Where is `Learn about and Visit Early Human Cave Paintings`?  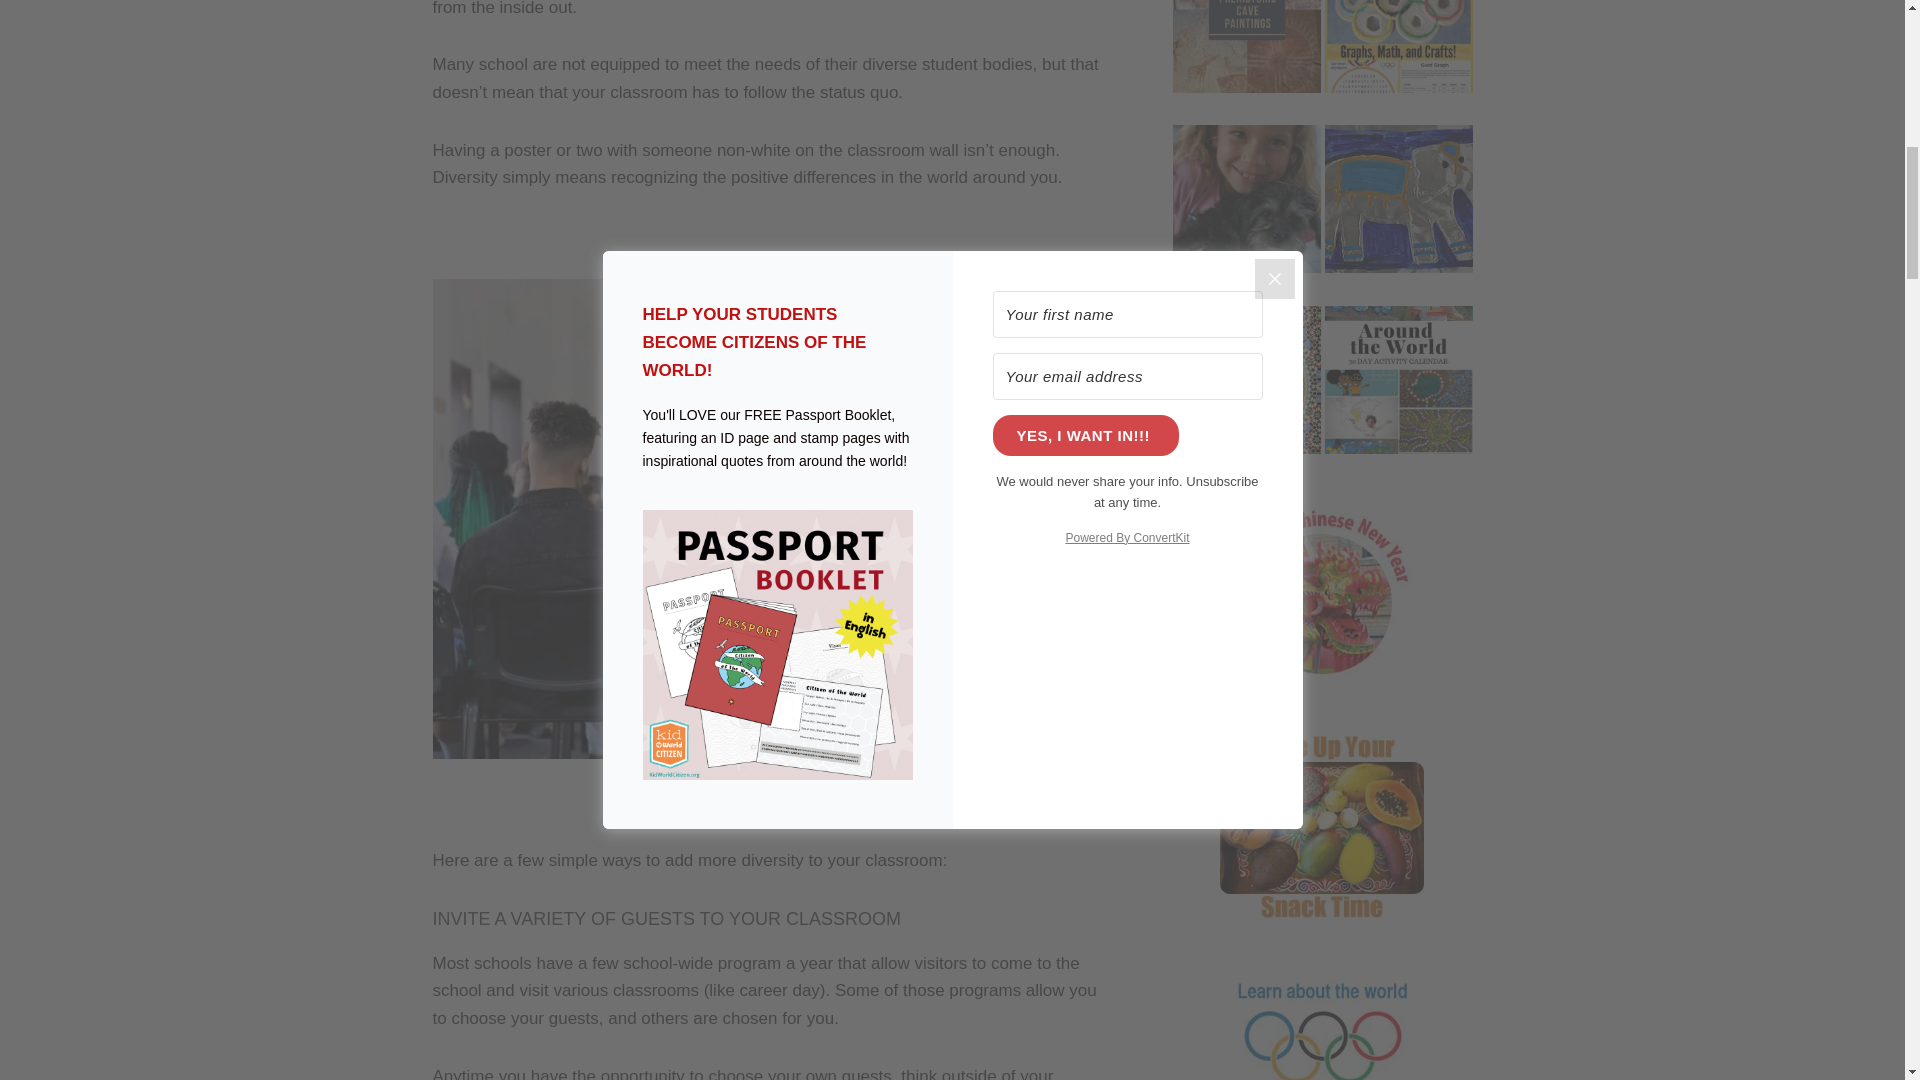
Learn about and Visit Early Human Cave Paintings is located at coordinates (1246, 61).